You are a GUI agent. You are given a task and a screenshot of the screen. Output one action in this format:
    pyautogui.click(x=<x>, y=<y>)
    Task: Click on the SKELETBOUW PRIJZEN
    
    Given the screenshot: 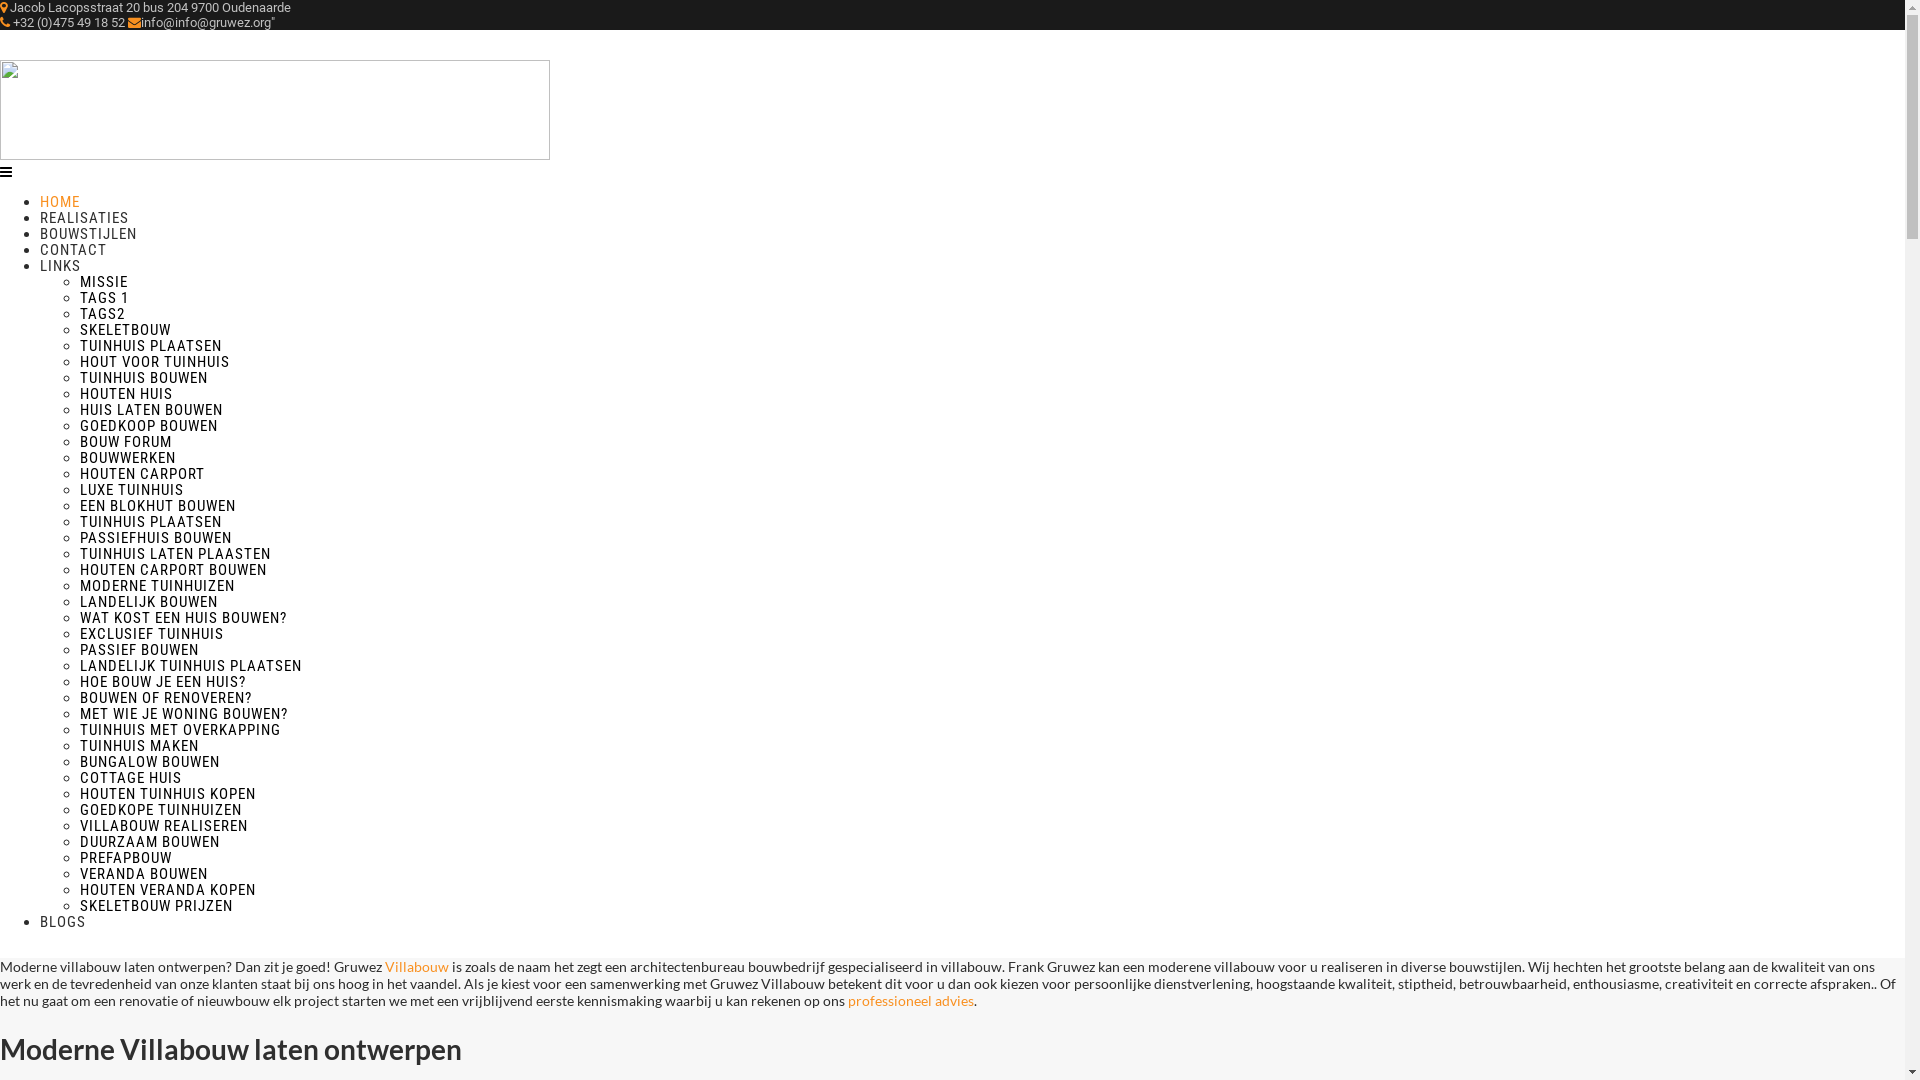 What is the action you would take?
    pyautogui.click(x=156, y=906)
    